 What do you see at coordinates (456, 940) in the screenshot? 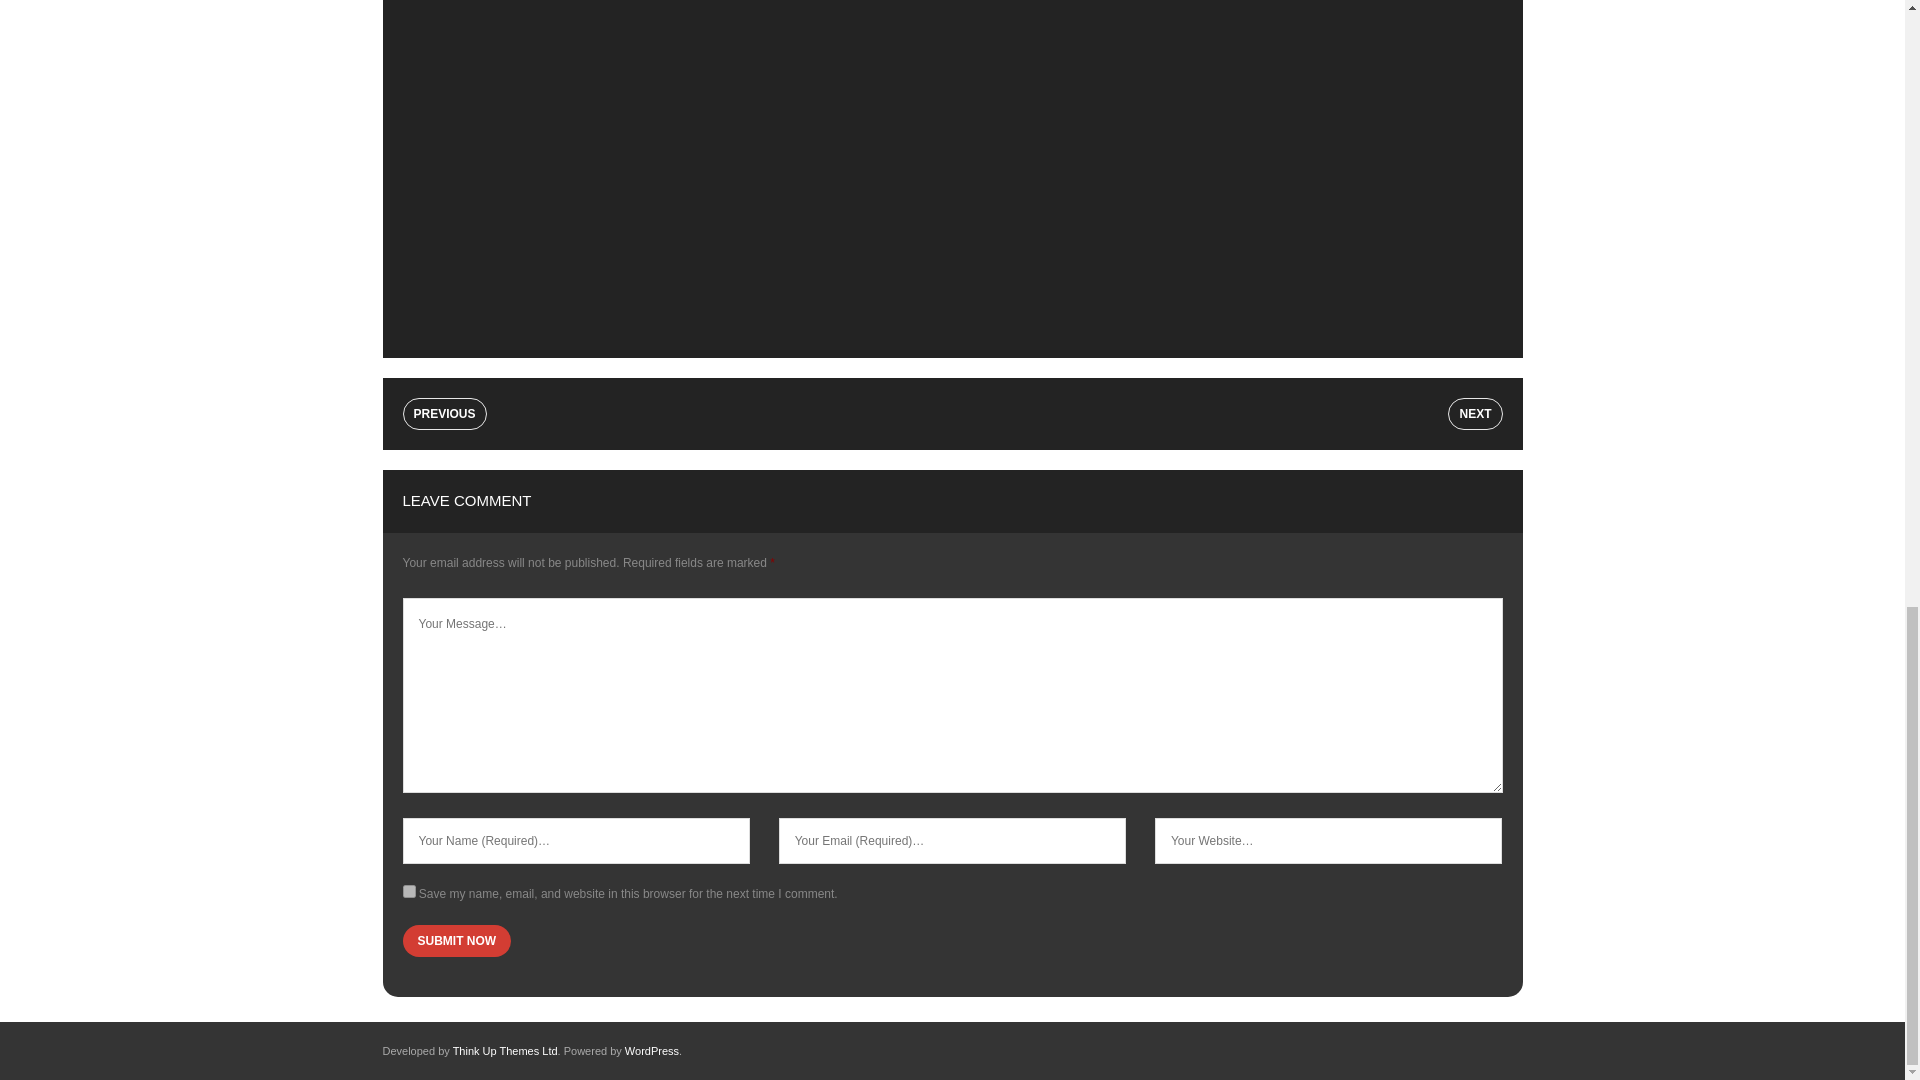
I see `Submit Now` at bounding box center [456, 940].